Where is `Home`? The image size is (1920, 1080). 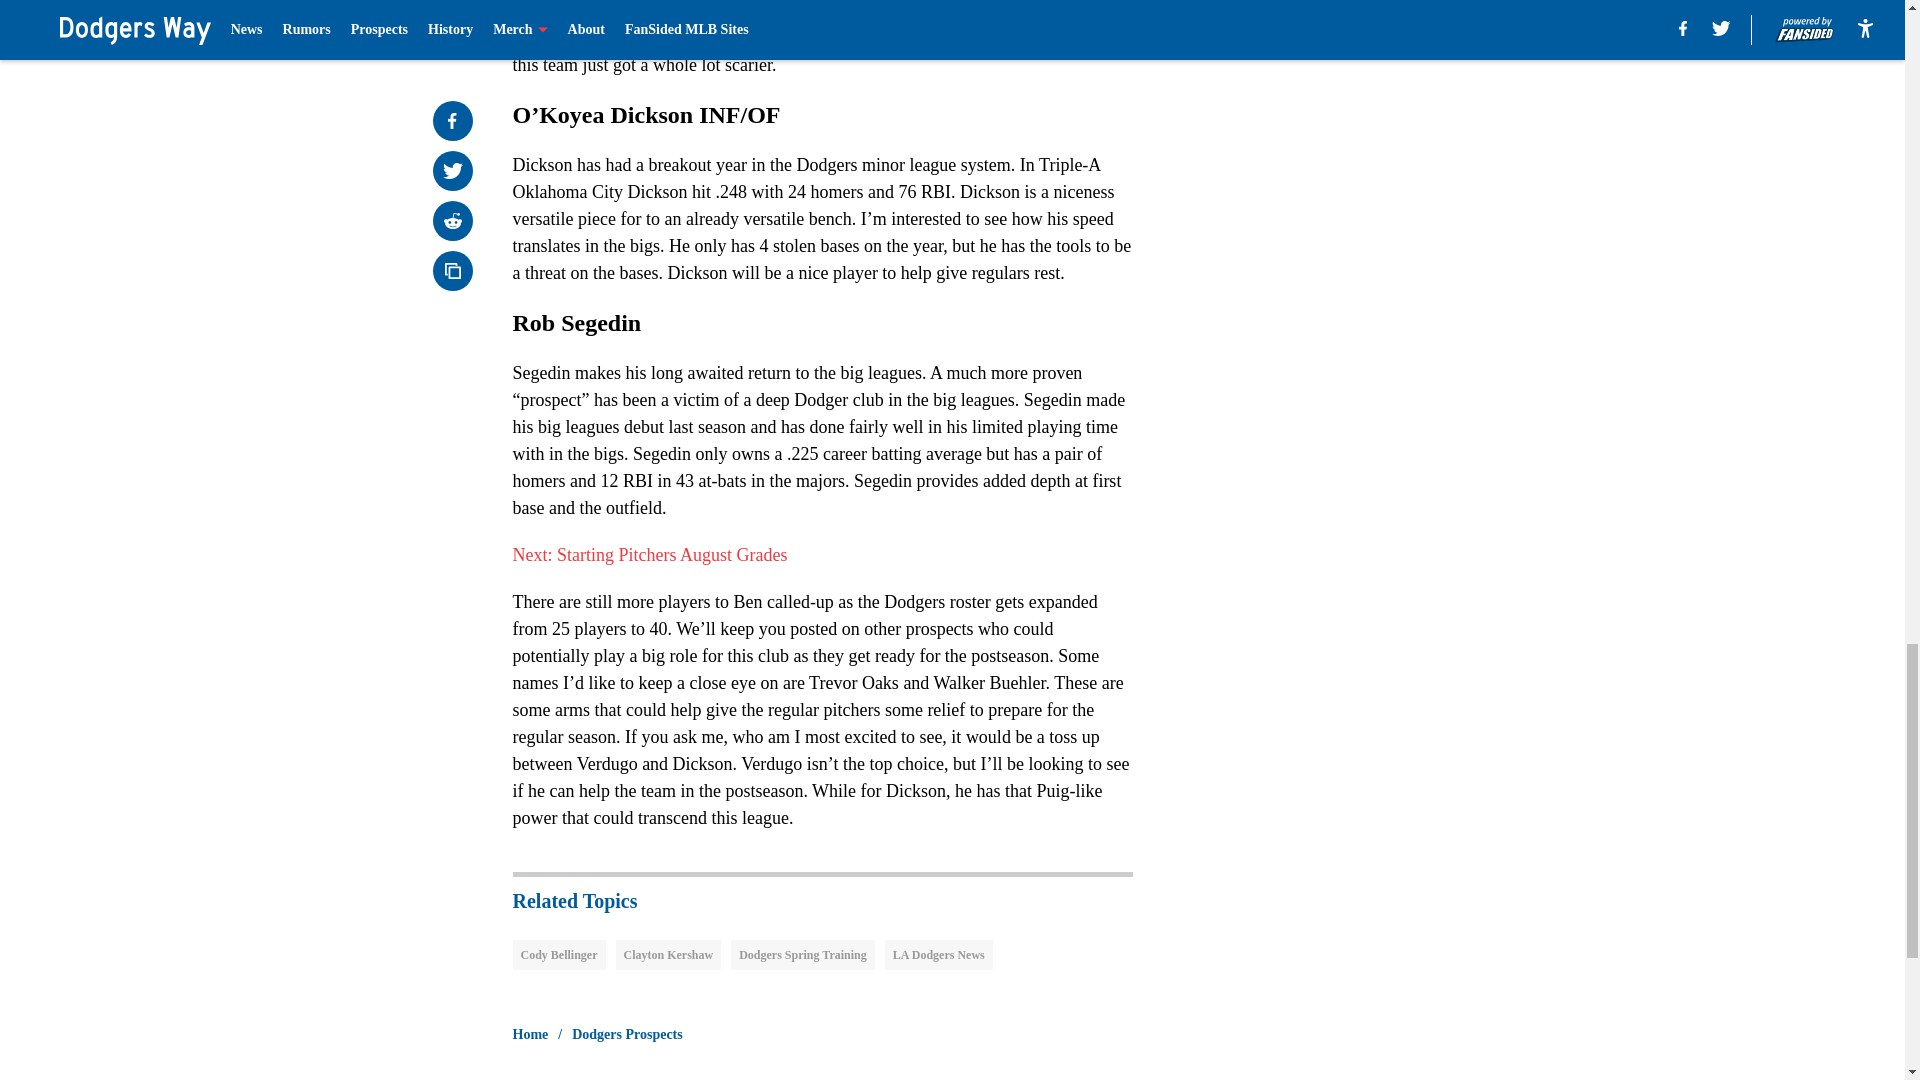 Home is located at coordinates (530, 1034).